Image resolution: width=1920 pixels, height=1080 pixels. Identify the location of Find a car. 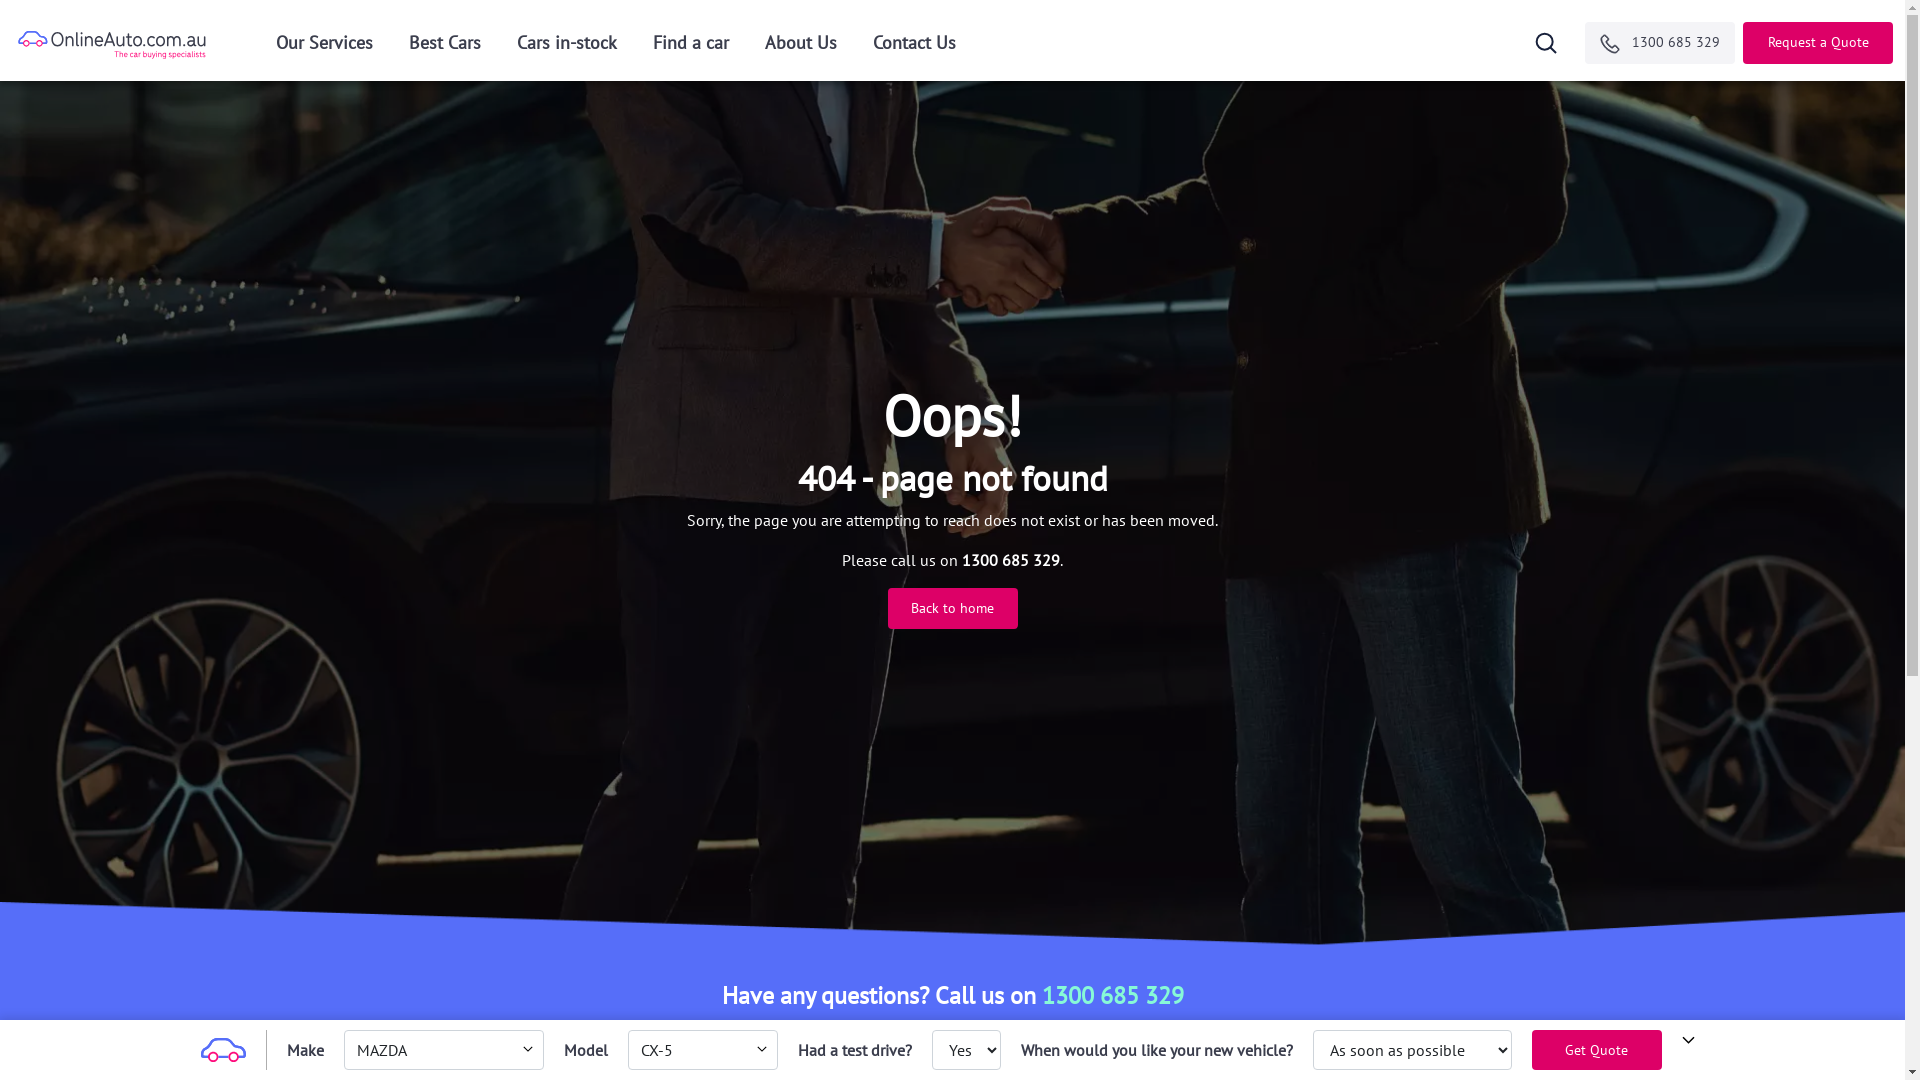
(691, 48).